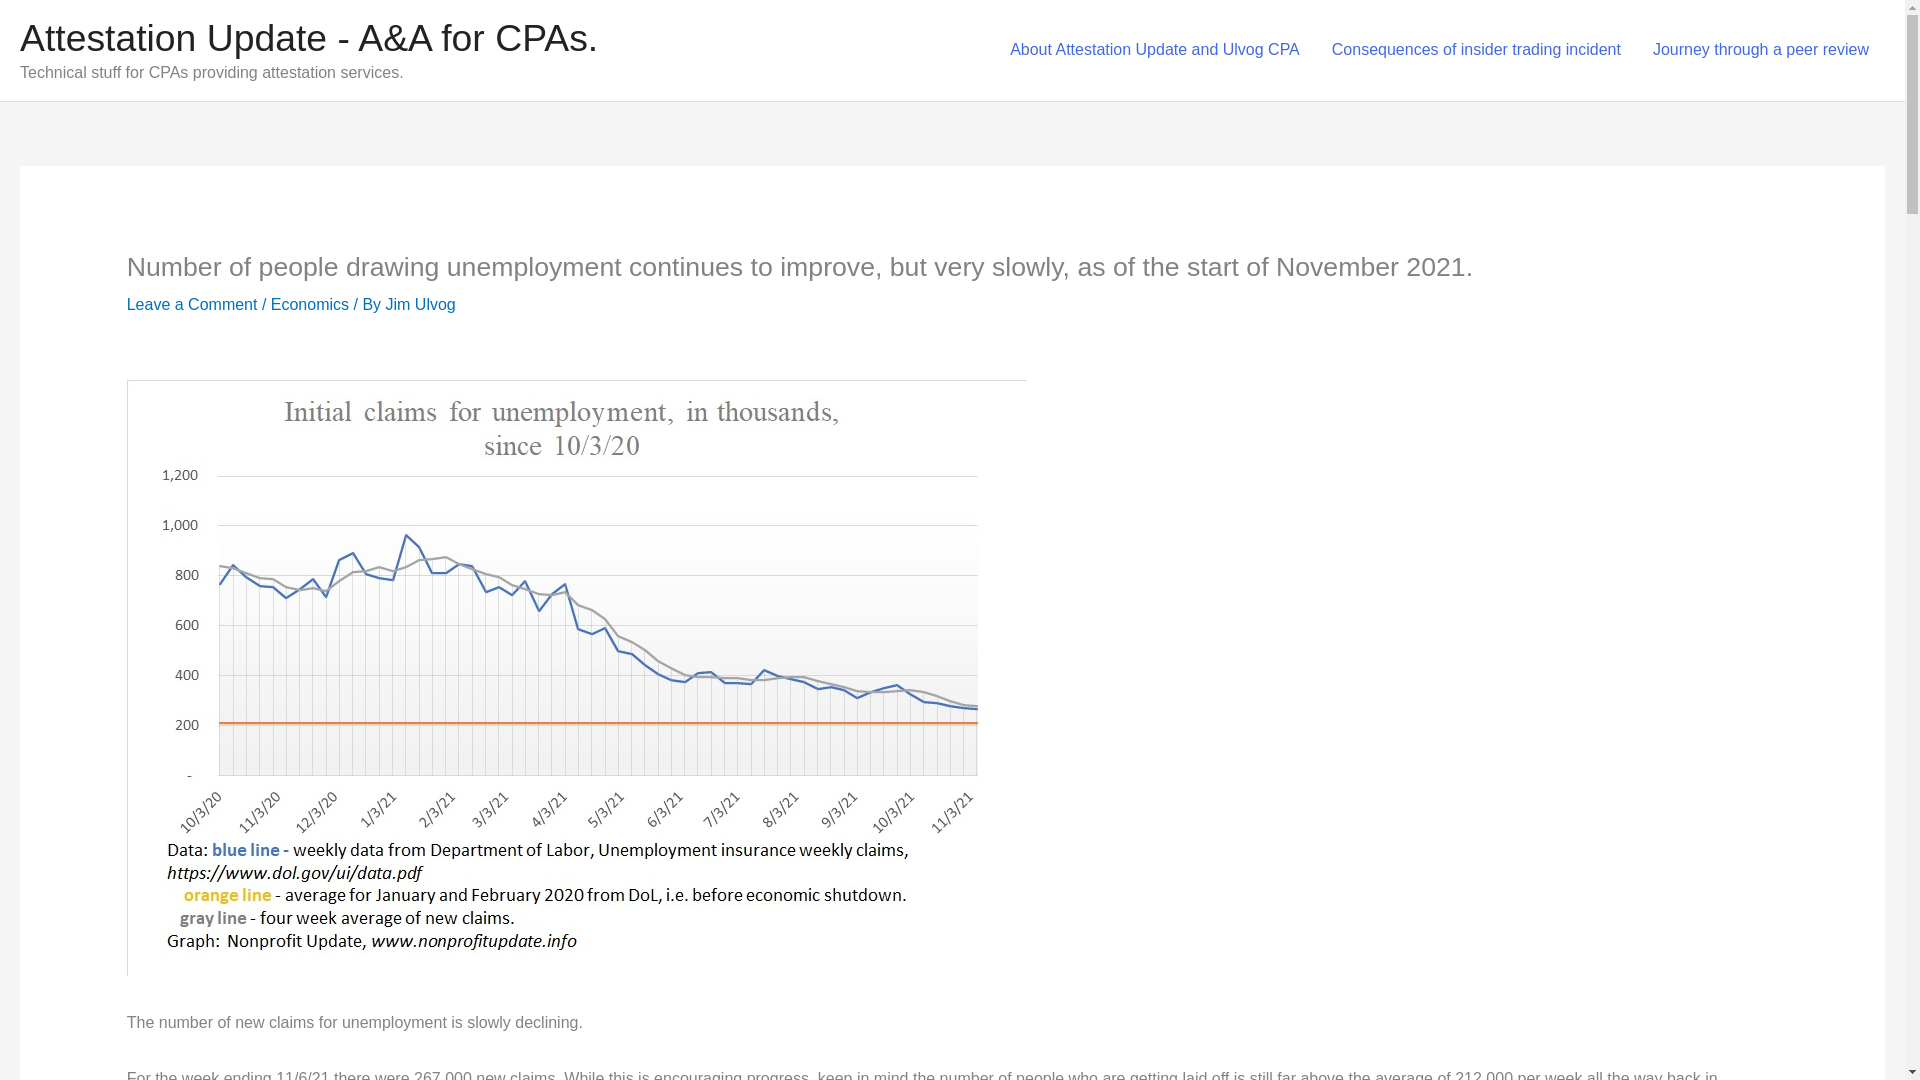 This screenshot has height=1080, width=1920. Describe the element at coordinates (310, 304) in the screenshot. I see `Economics` at that location.